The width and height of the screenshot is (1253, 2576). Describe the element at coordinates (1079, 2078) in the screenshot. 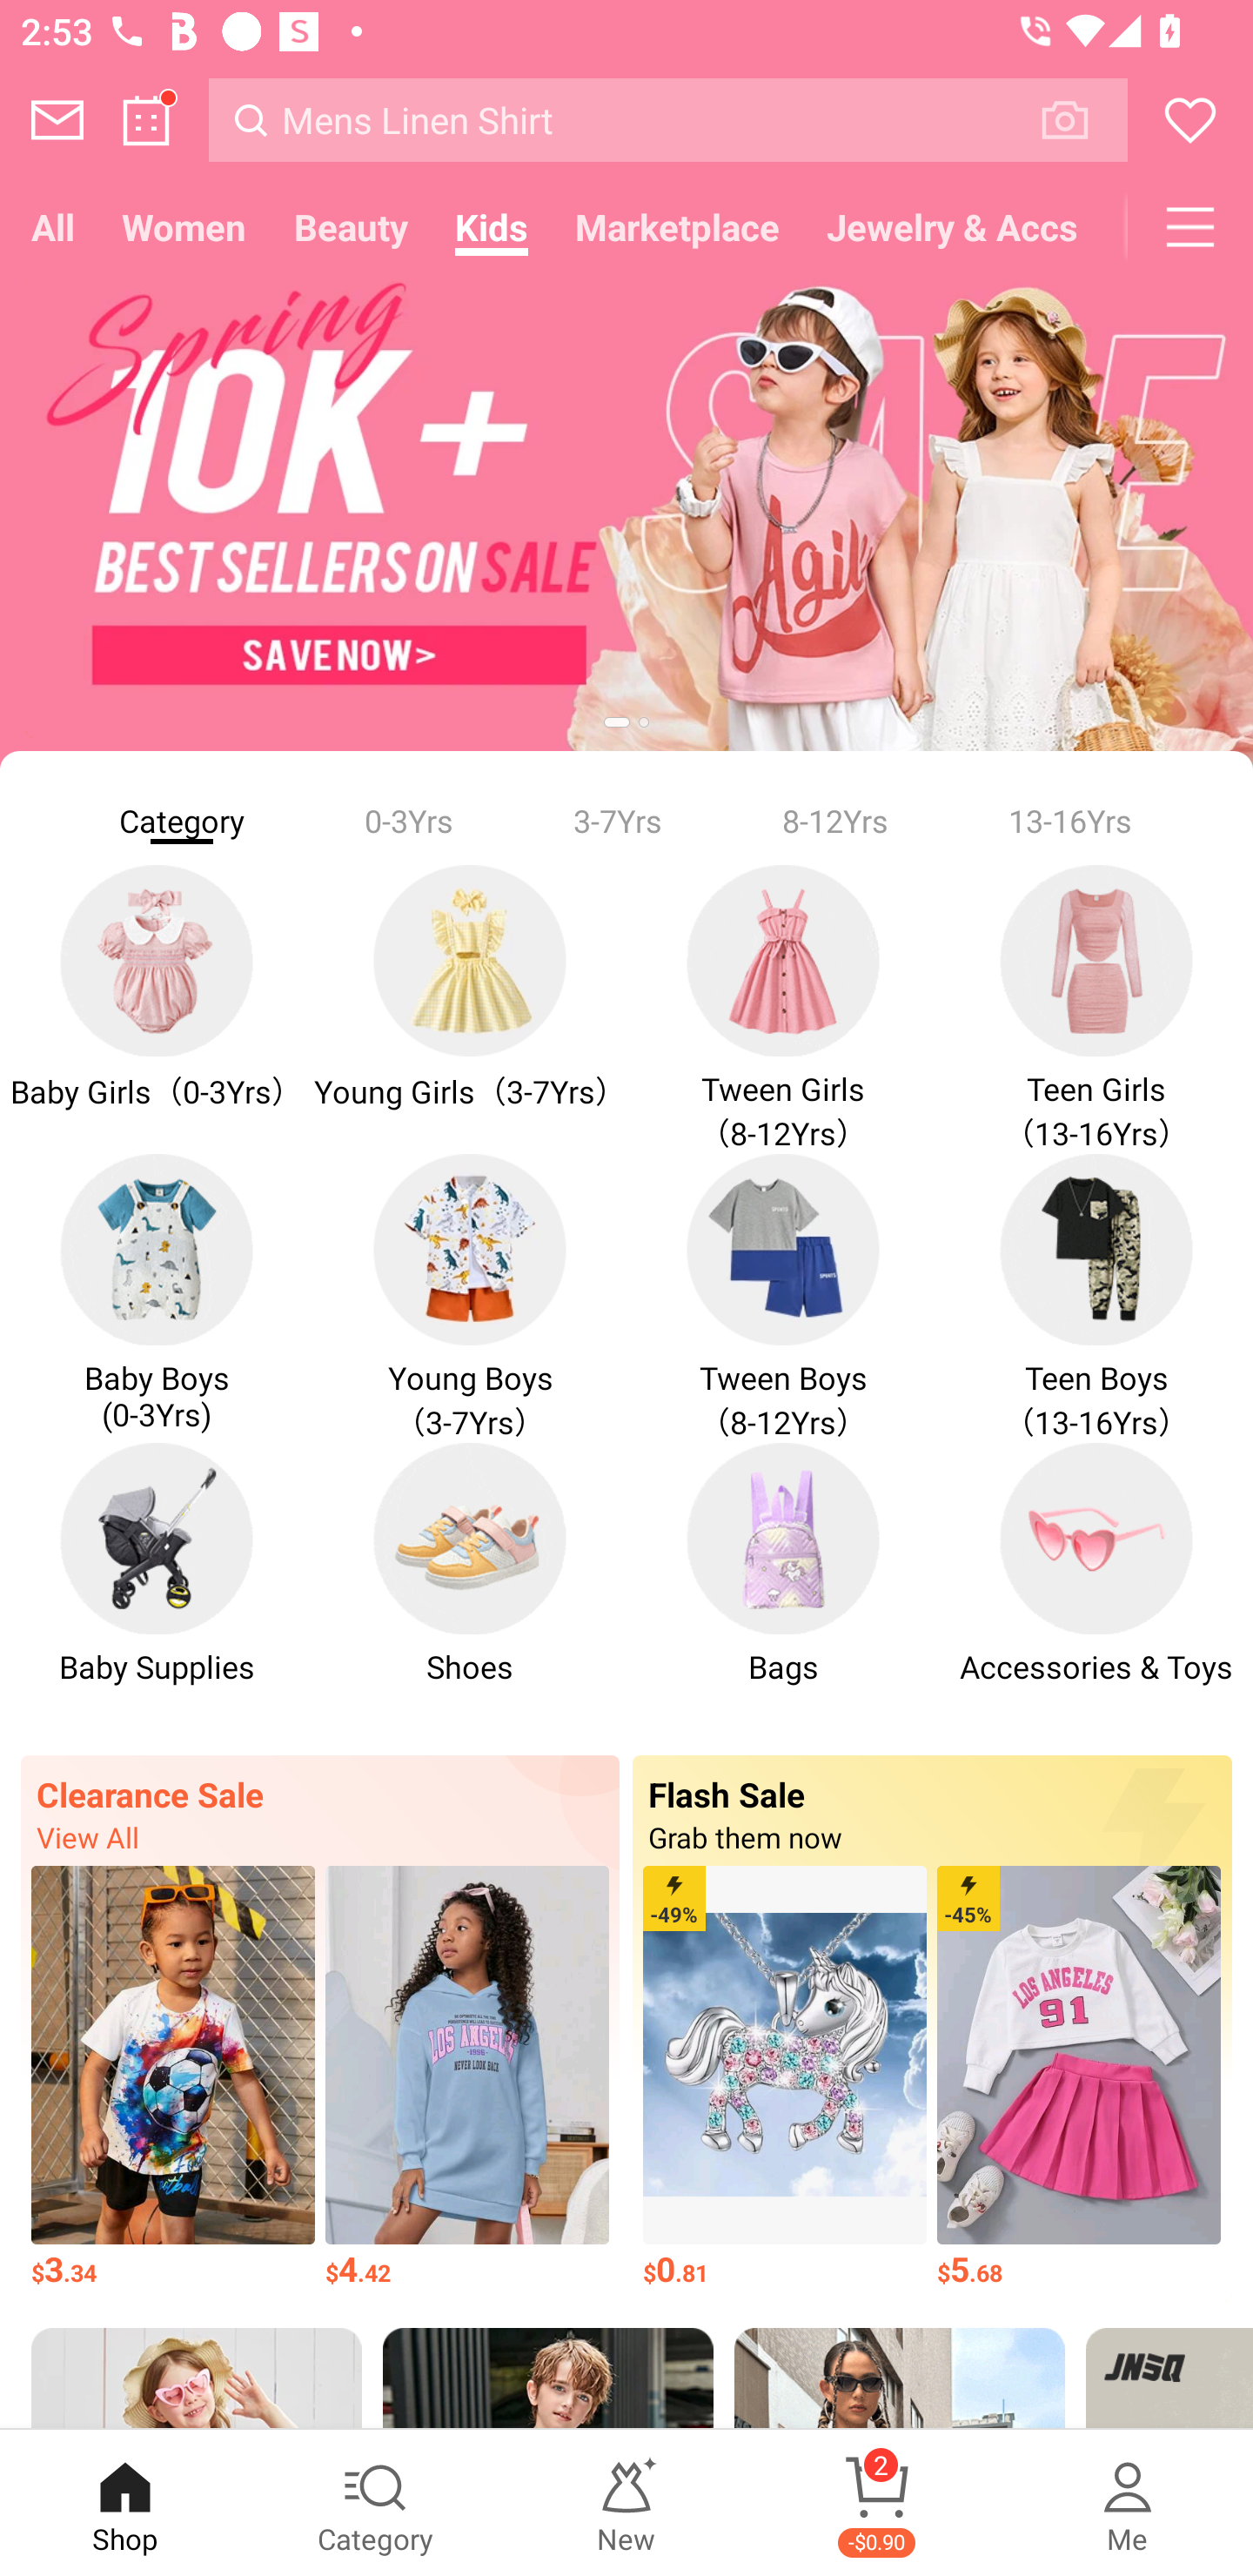

I see `-45% $5.68 Price $5.68` at that location.